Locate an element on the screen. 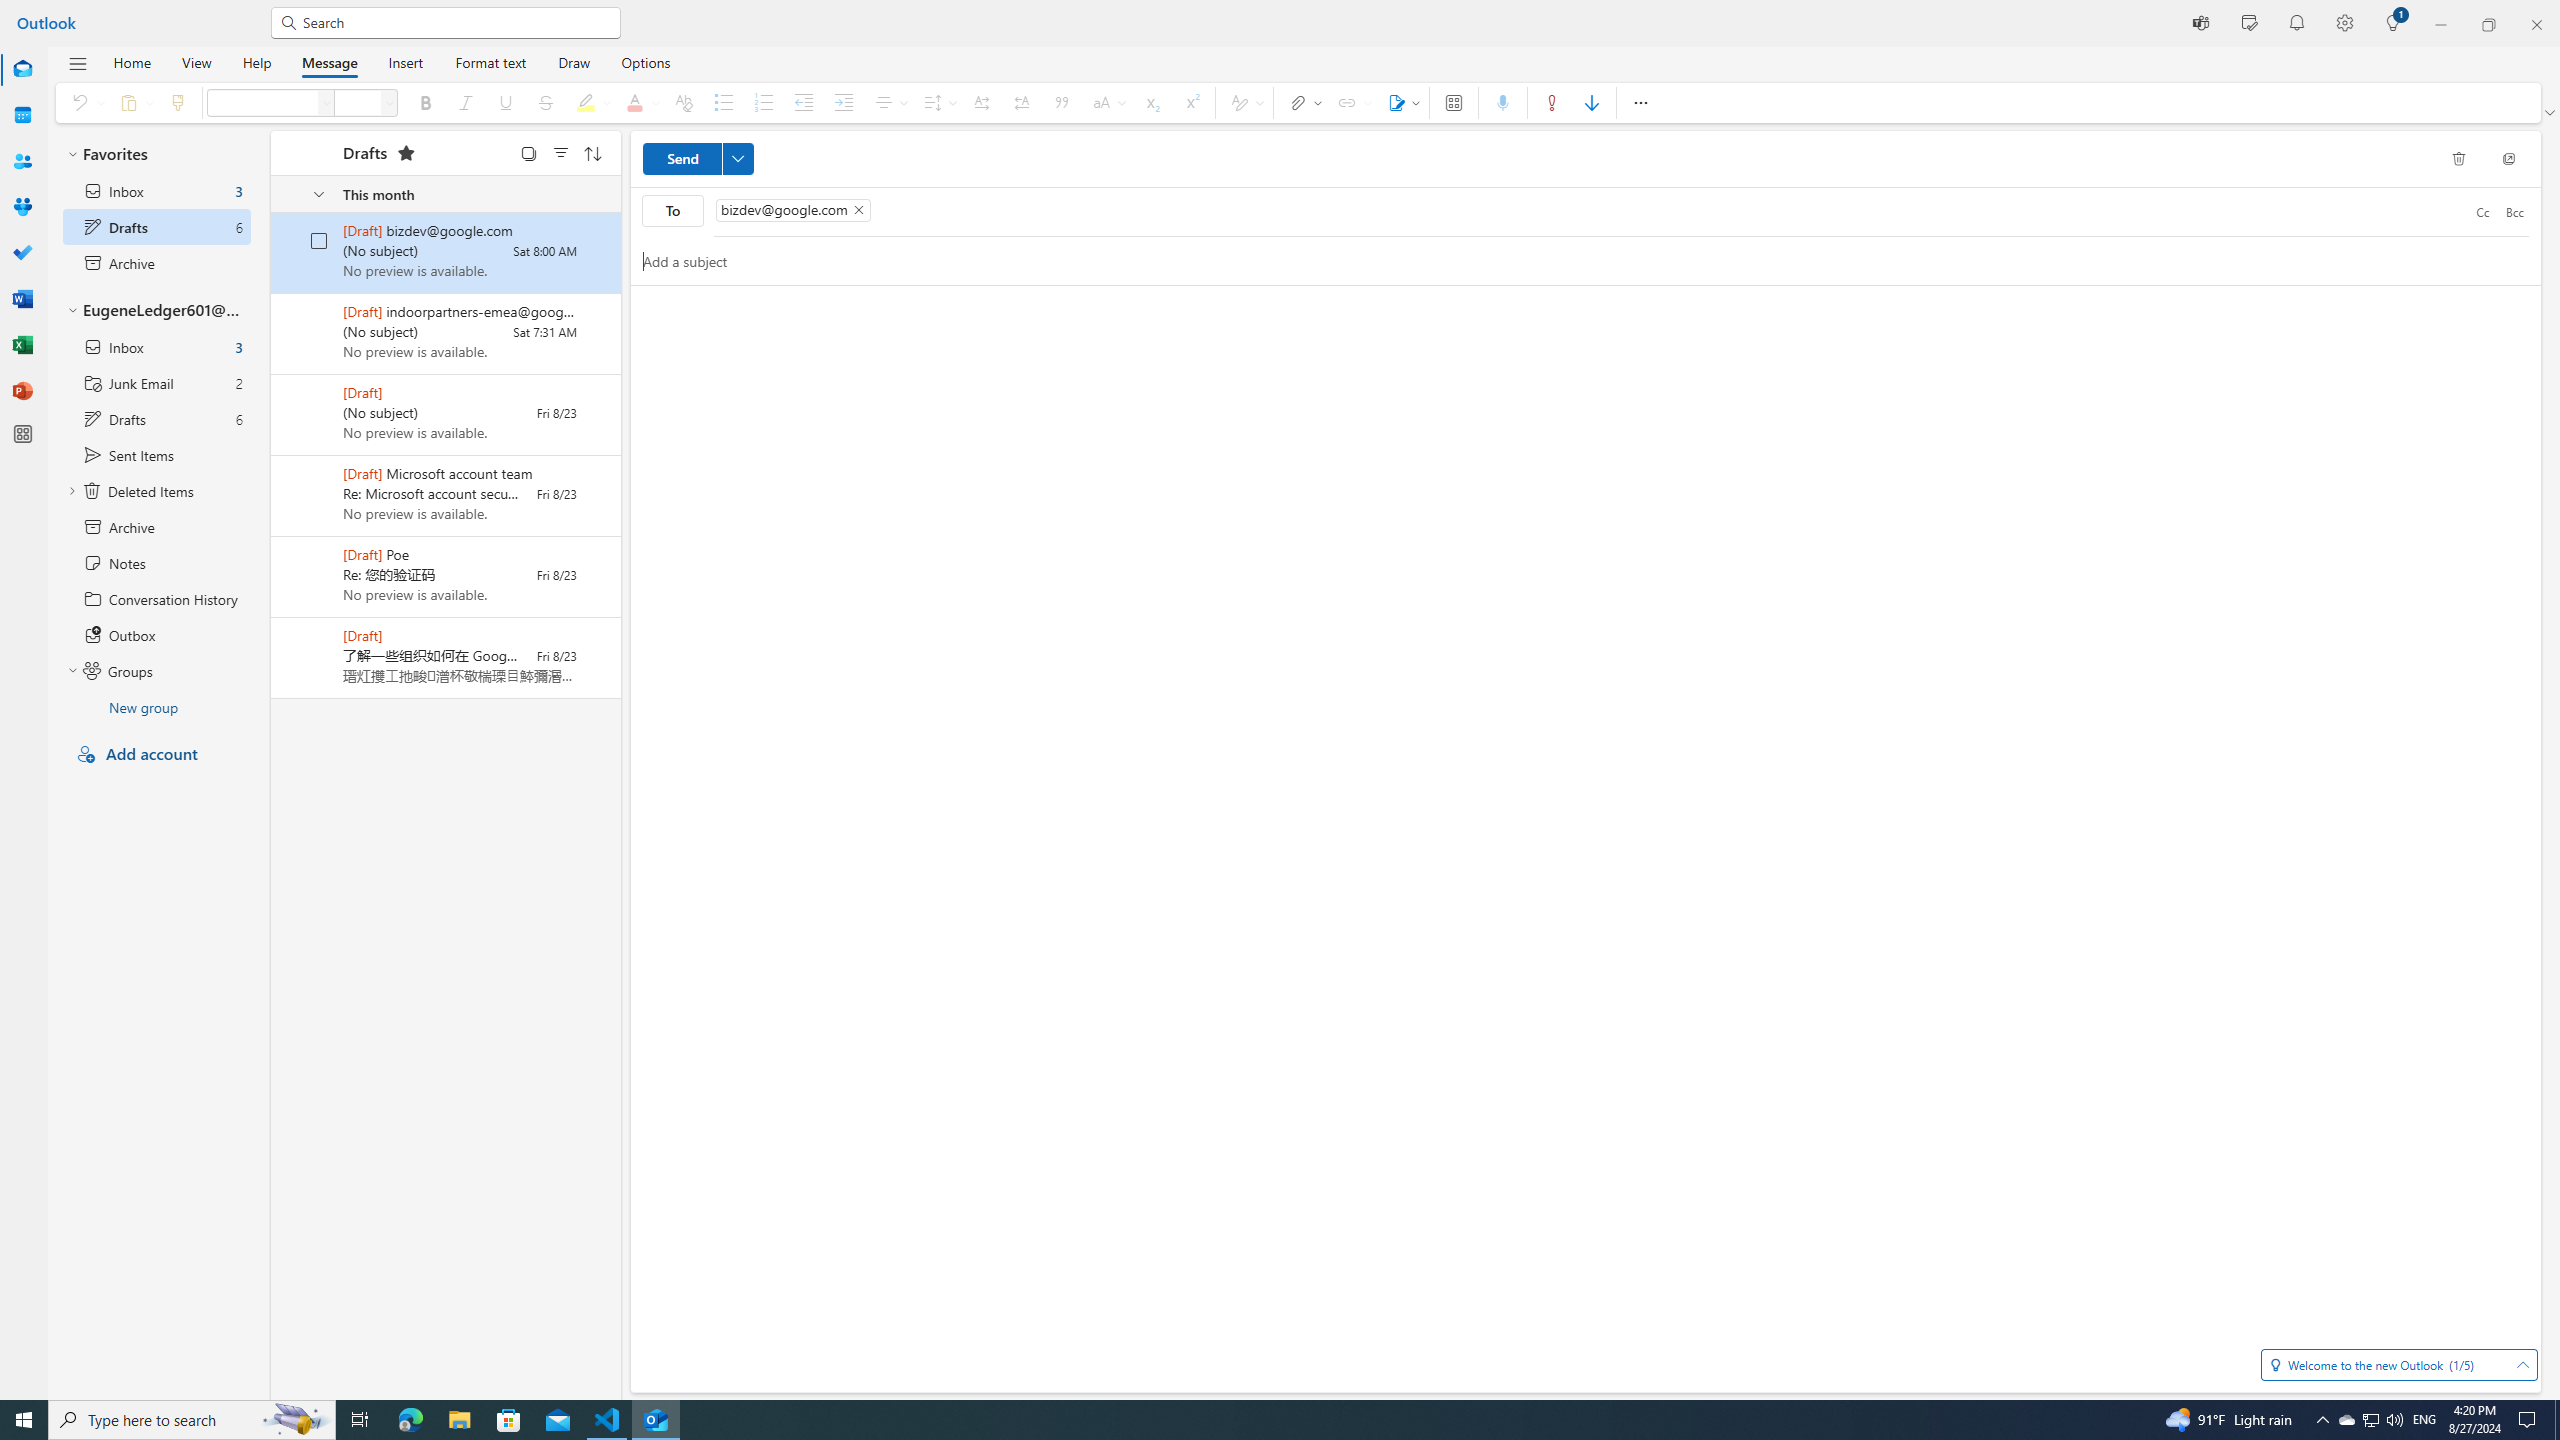  Conversation History is located at coordinates (157, 598).